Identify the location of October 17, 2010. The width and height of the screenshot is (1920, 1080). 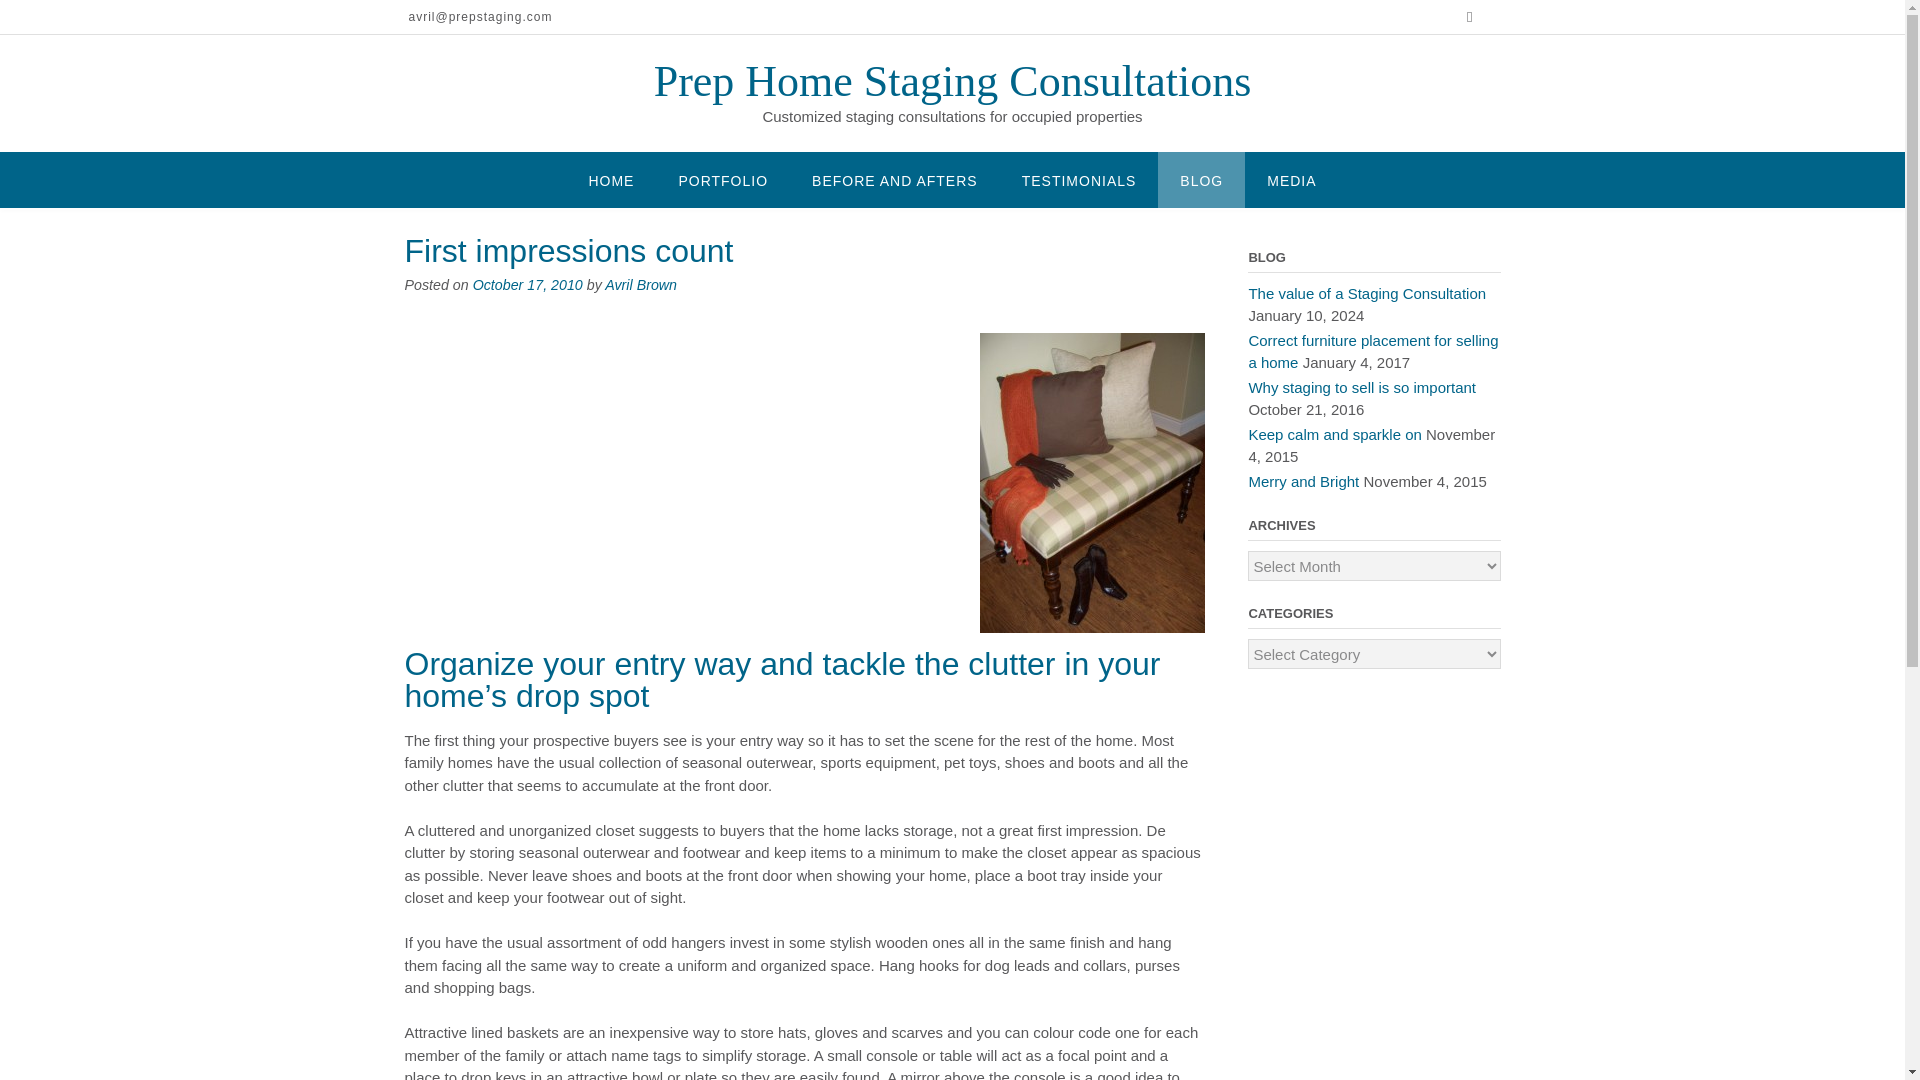
(528, 284).